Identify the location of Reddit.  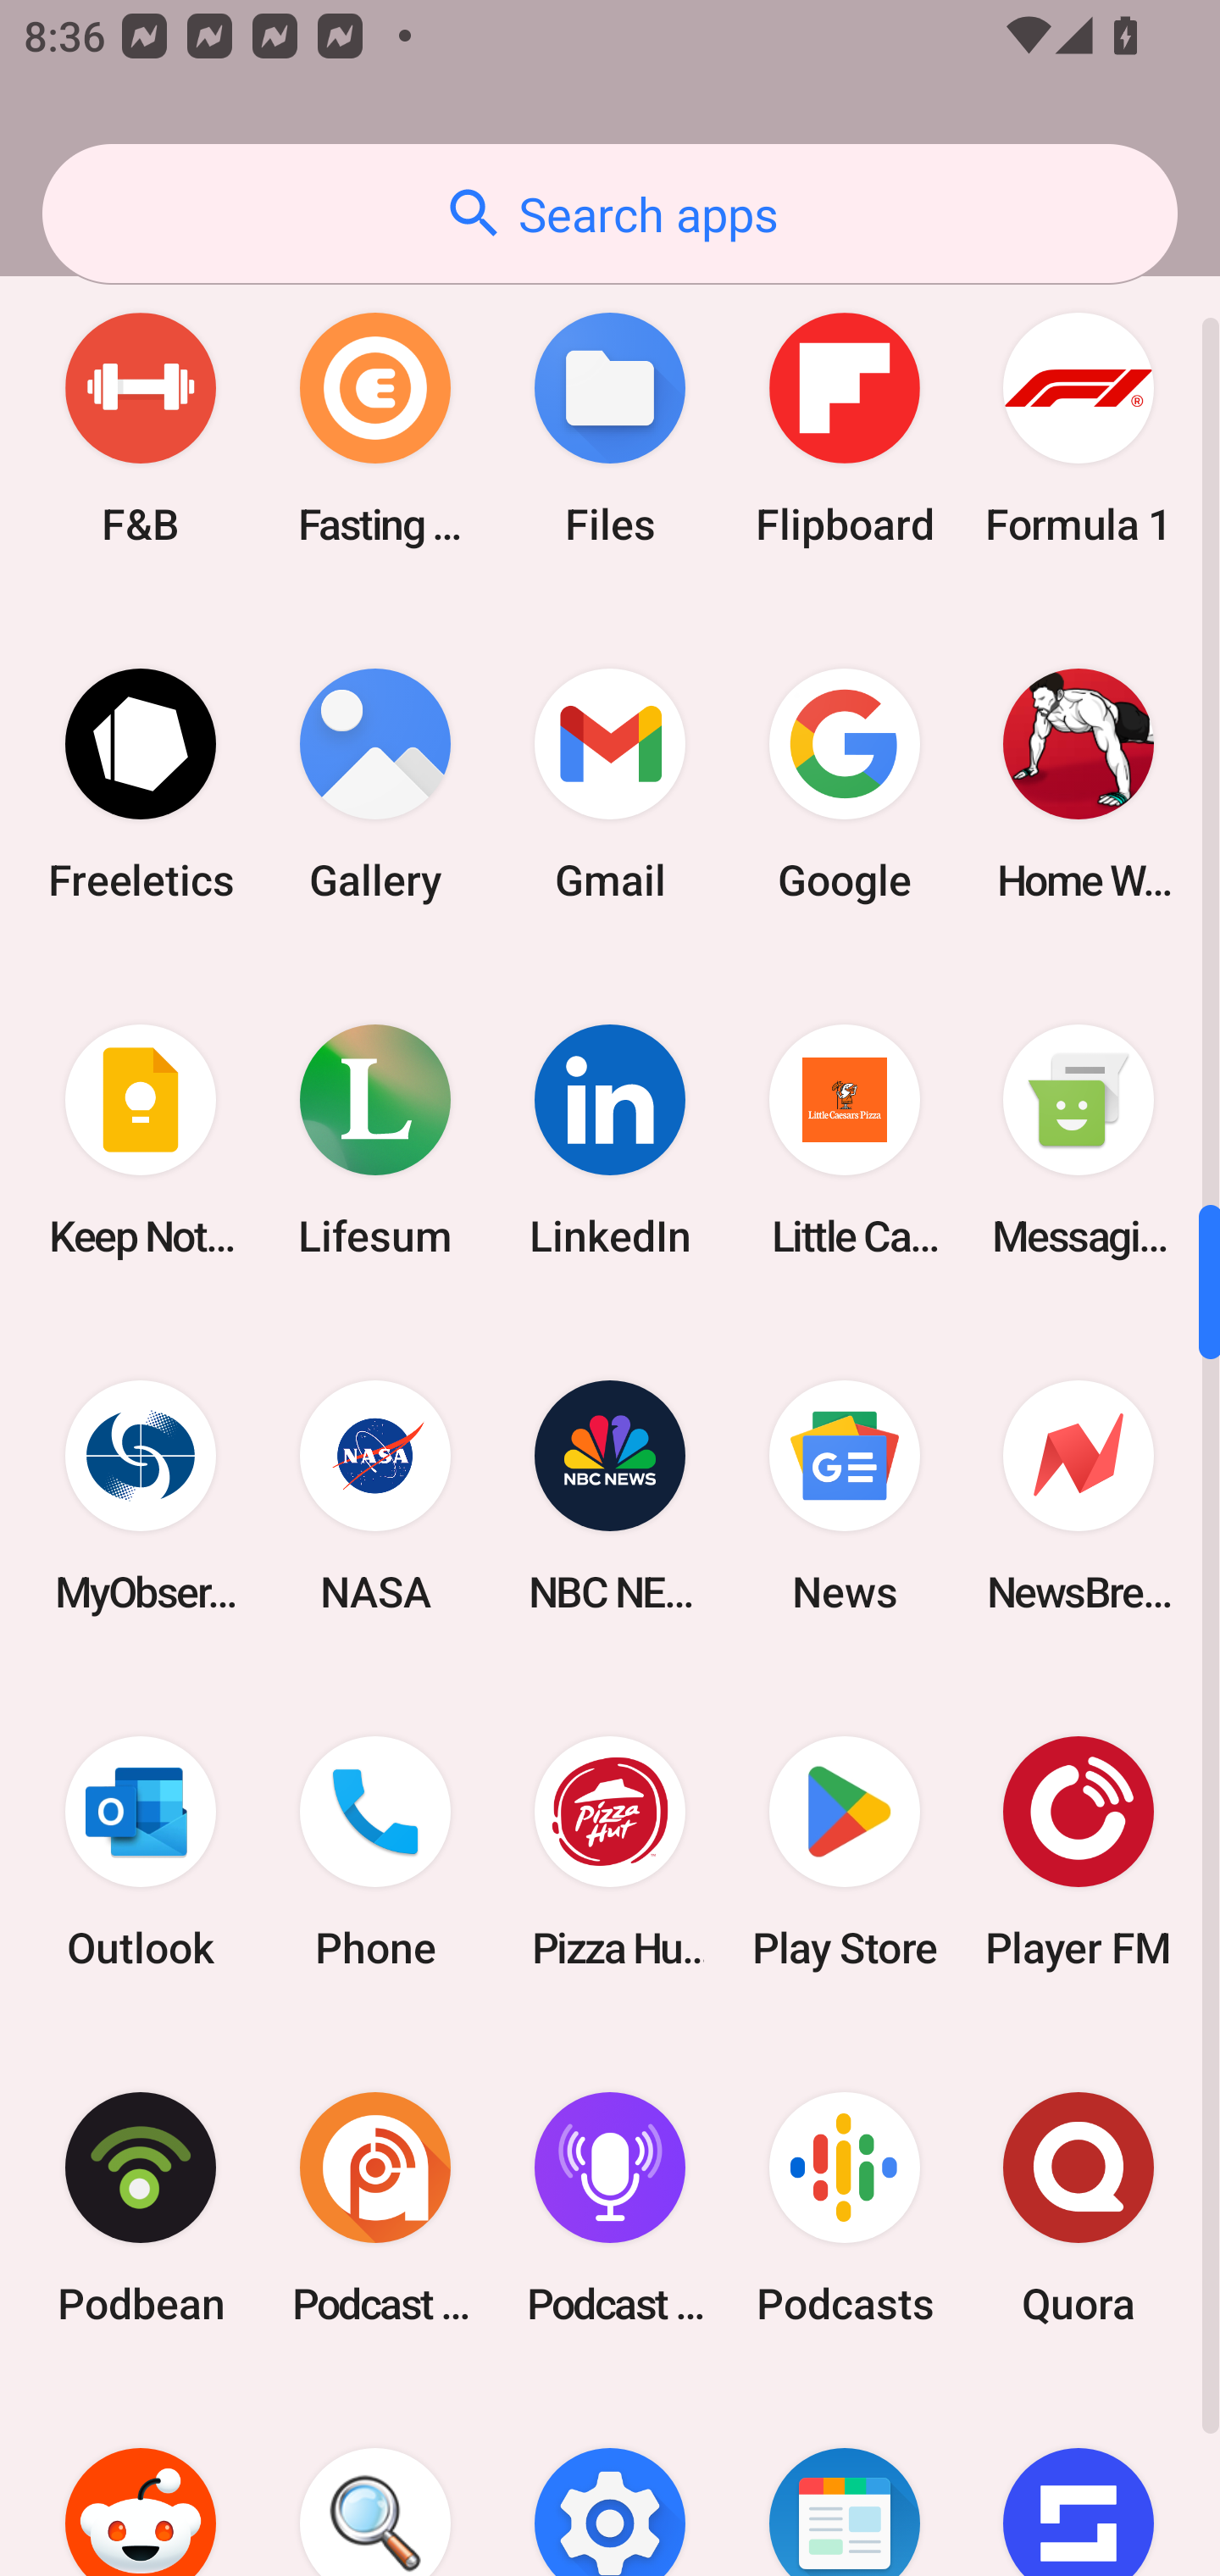
(141, 2481).